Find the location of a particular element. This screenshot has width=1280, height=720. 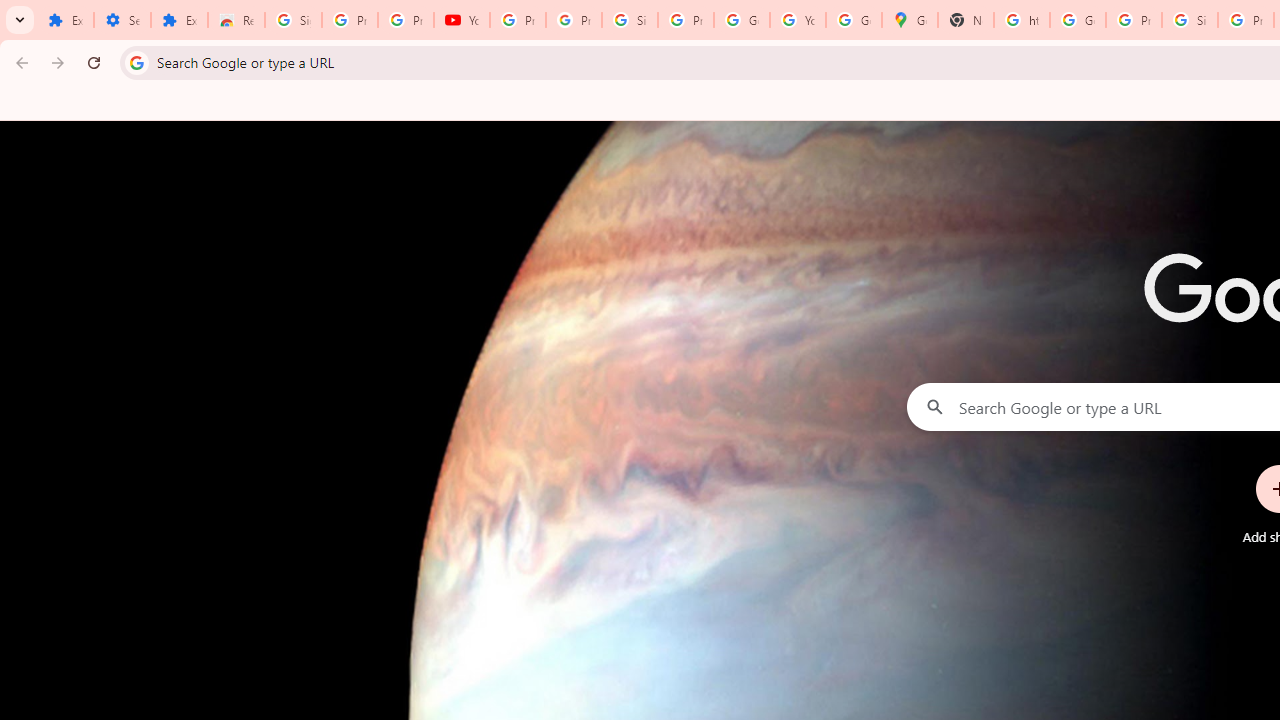

Extensions is located at coordinates (65, 20).